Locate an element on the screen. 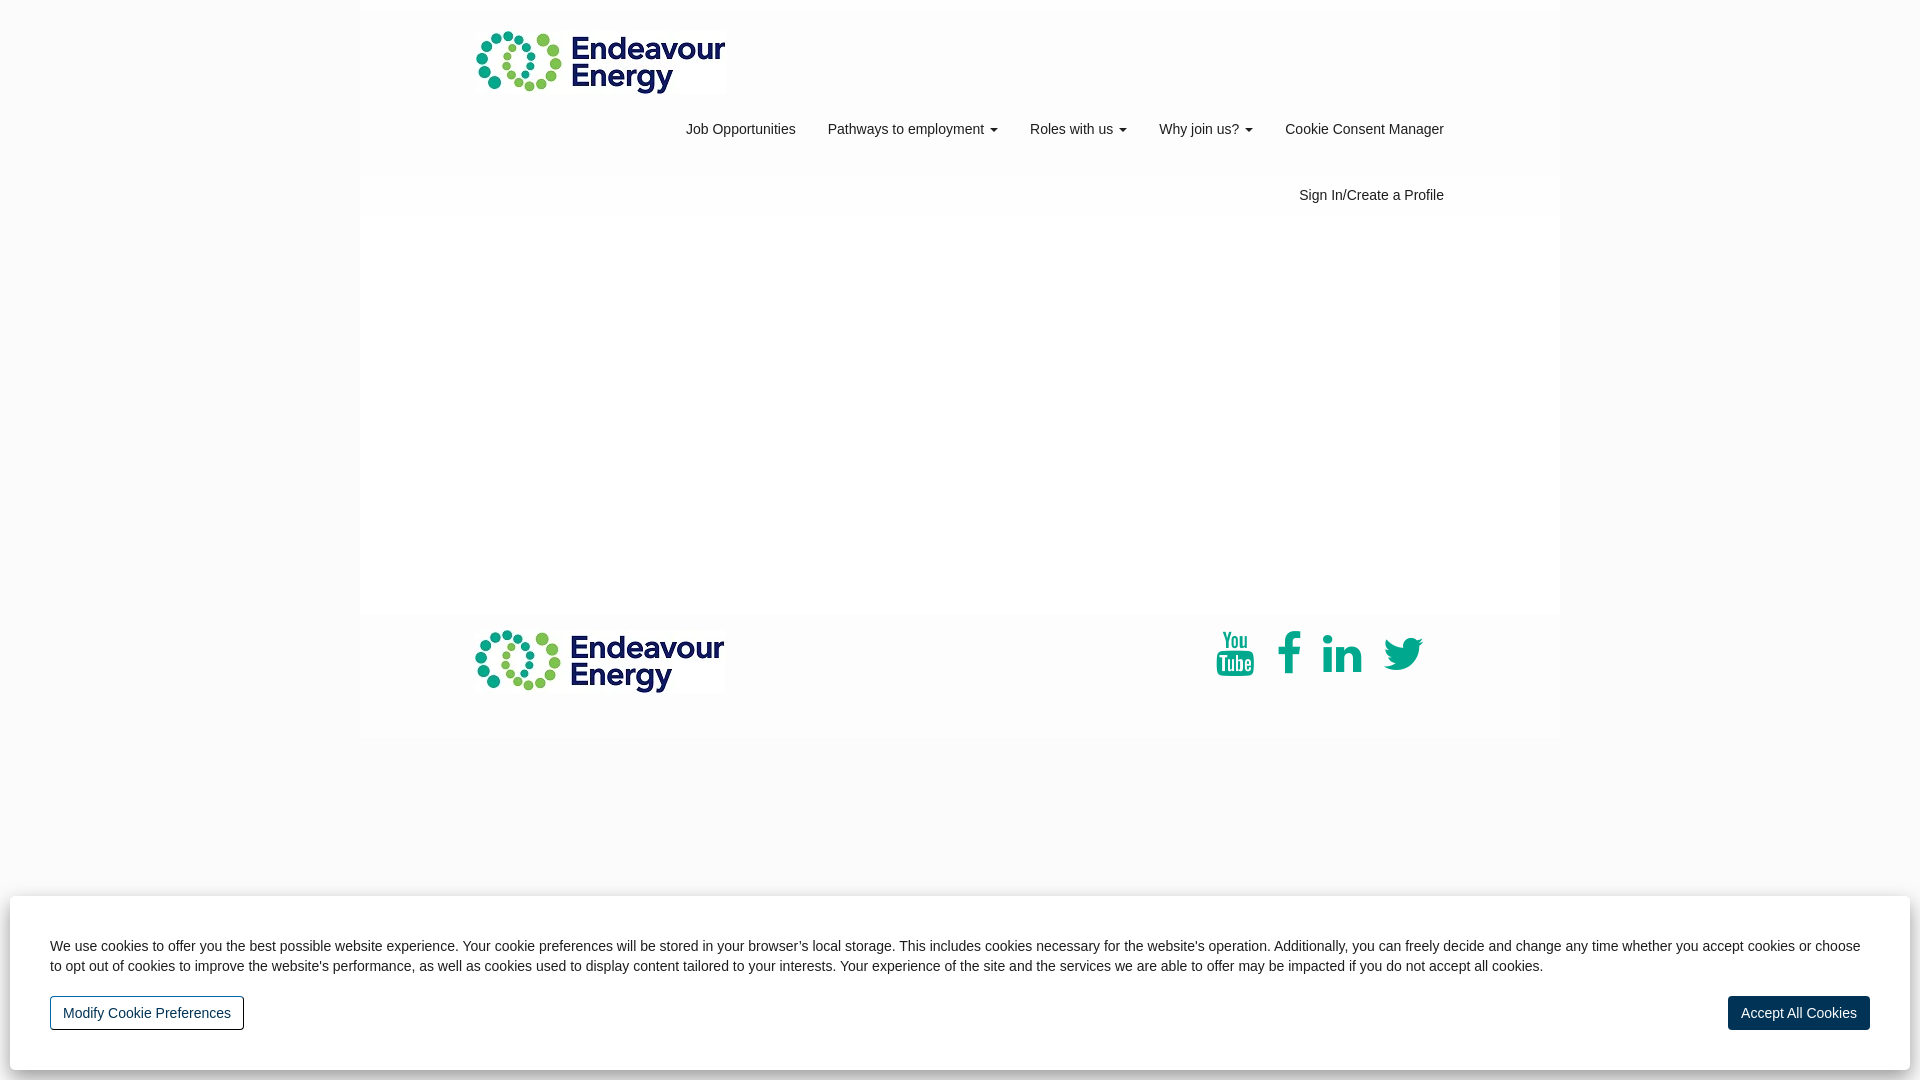 This screenshot has width=1920, height=1080. Roles with us is located at coordinates (1078, 129).